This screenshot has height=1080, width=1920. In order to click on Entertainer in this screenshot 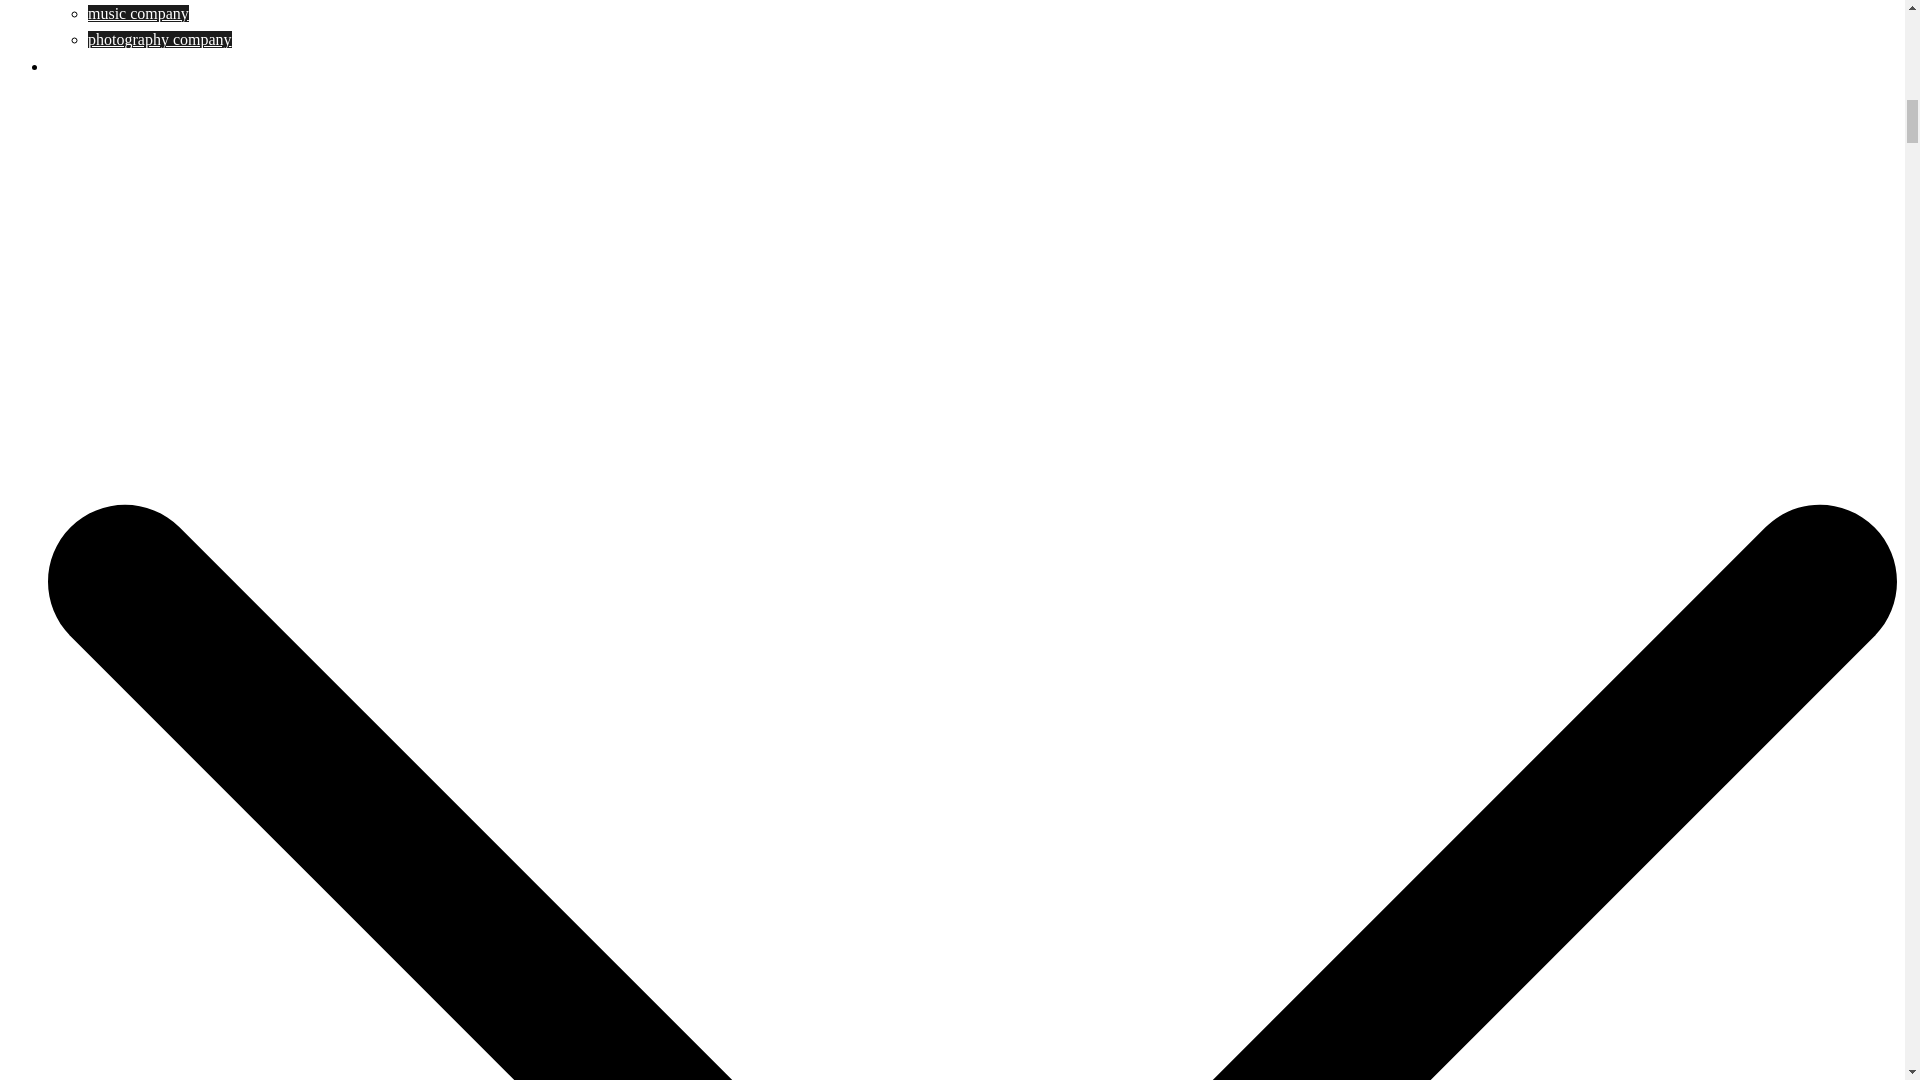, I will do `click(84, 66)`.